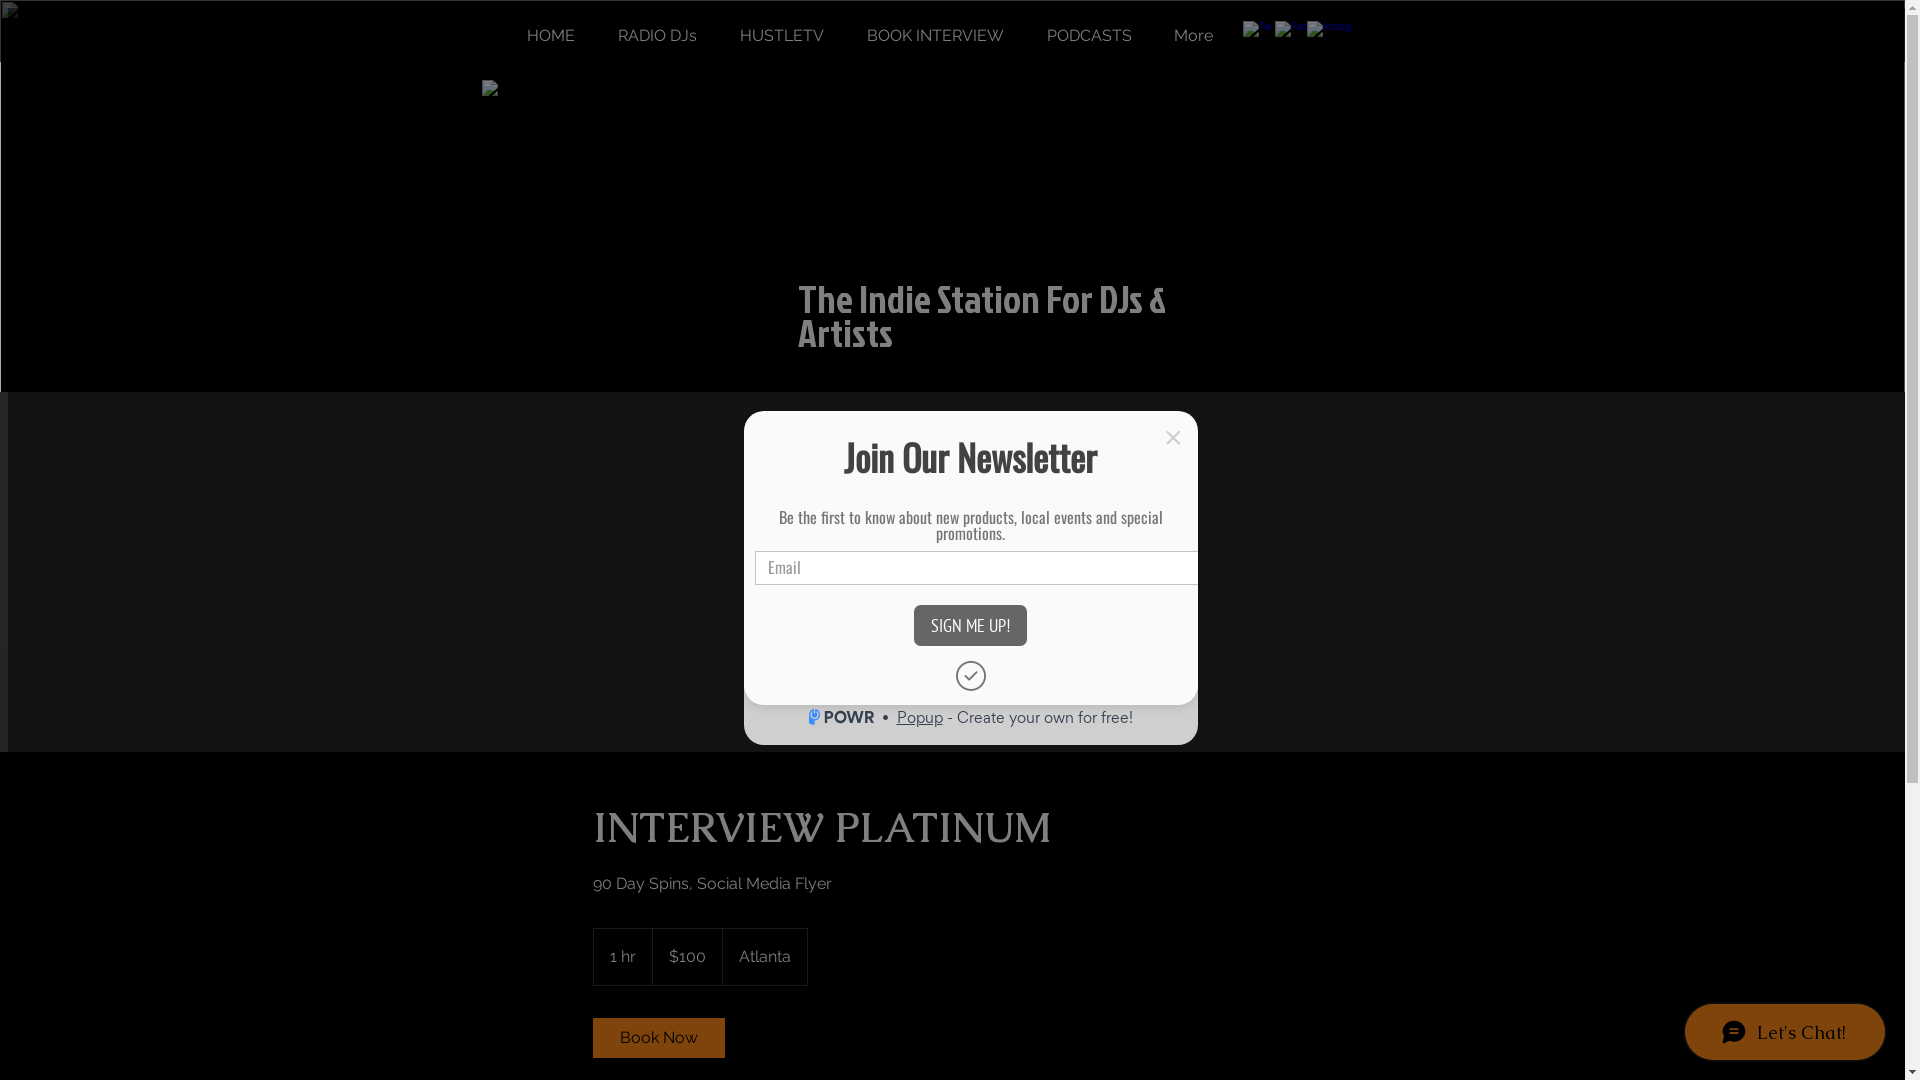 This screenshot has height=1080, width=1920. Describe the element at coordinates (658, 1038) in the screenshot. I see `Book Now` at that location.